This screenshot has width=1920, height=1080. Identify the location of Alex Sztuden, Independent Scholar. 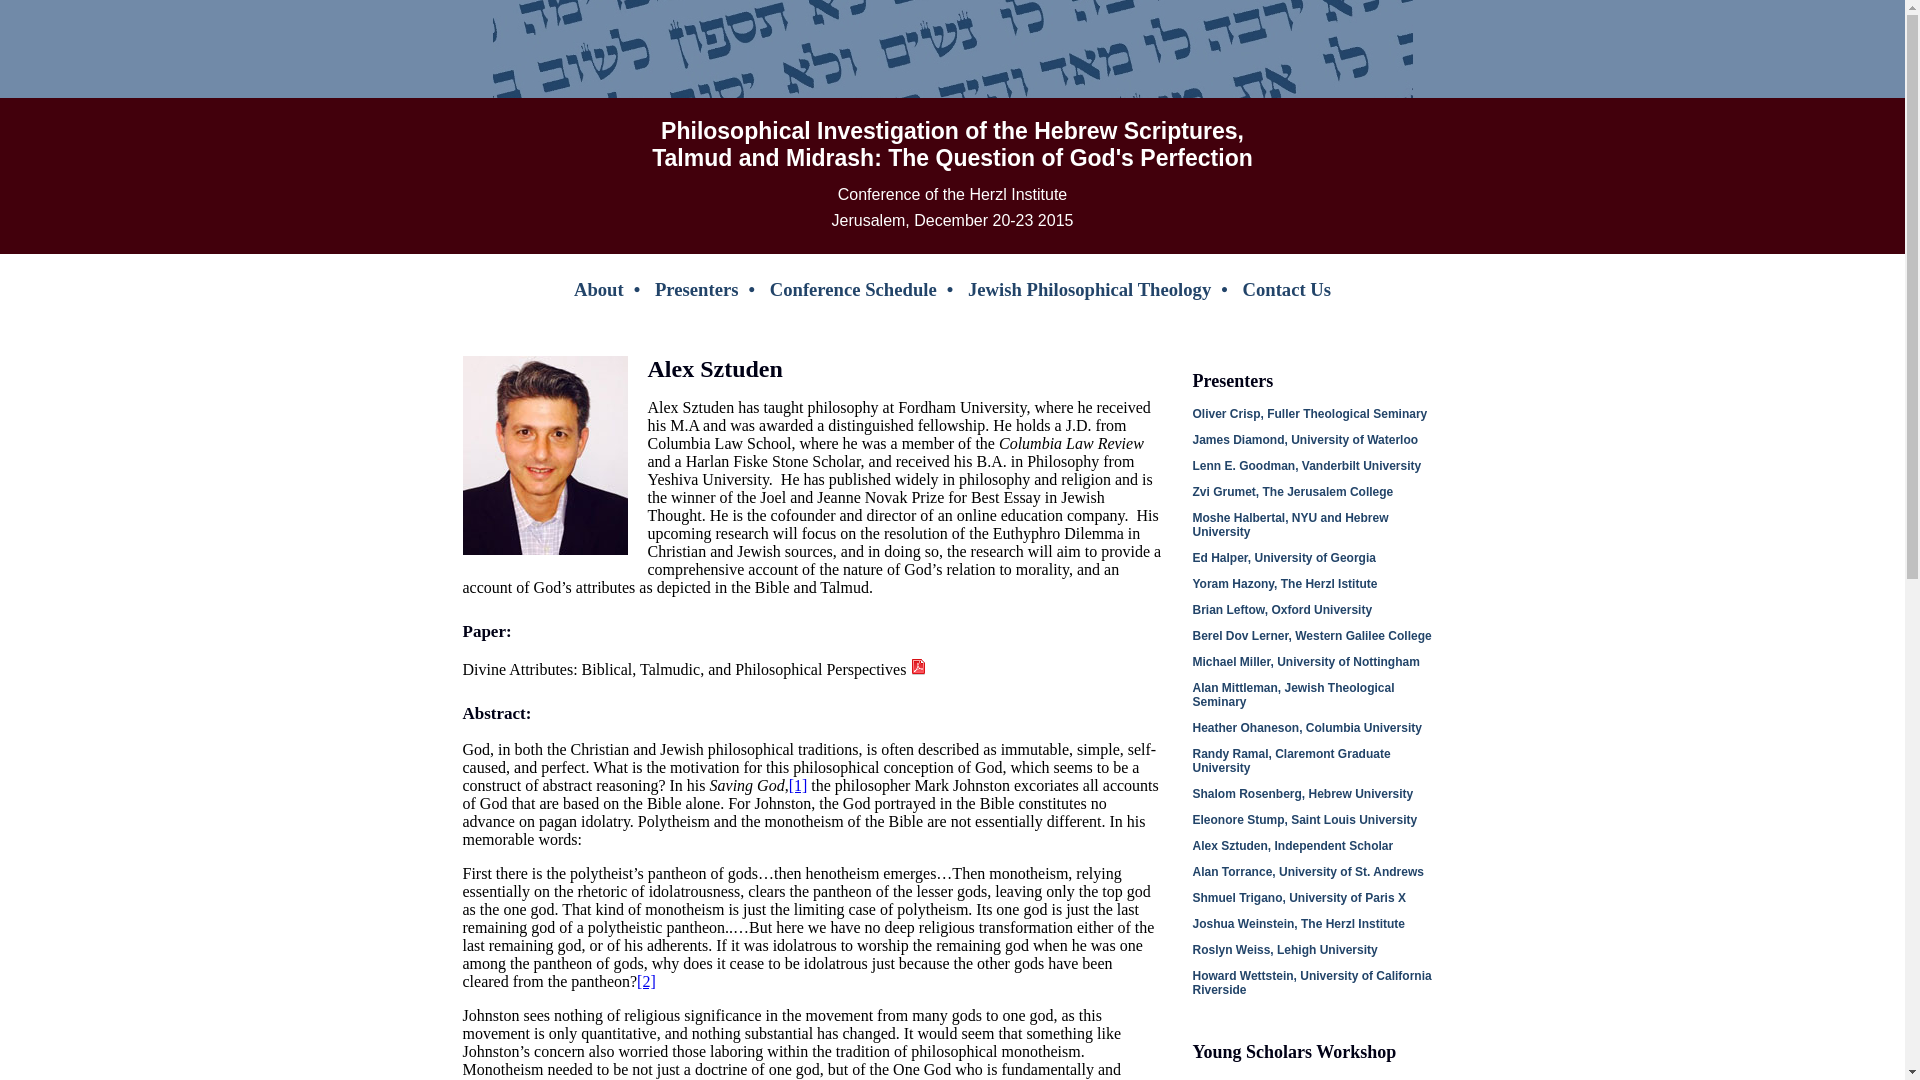
(1292, 846).